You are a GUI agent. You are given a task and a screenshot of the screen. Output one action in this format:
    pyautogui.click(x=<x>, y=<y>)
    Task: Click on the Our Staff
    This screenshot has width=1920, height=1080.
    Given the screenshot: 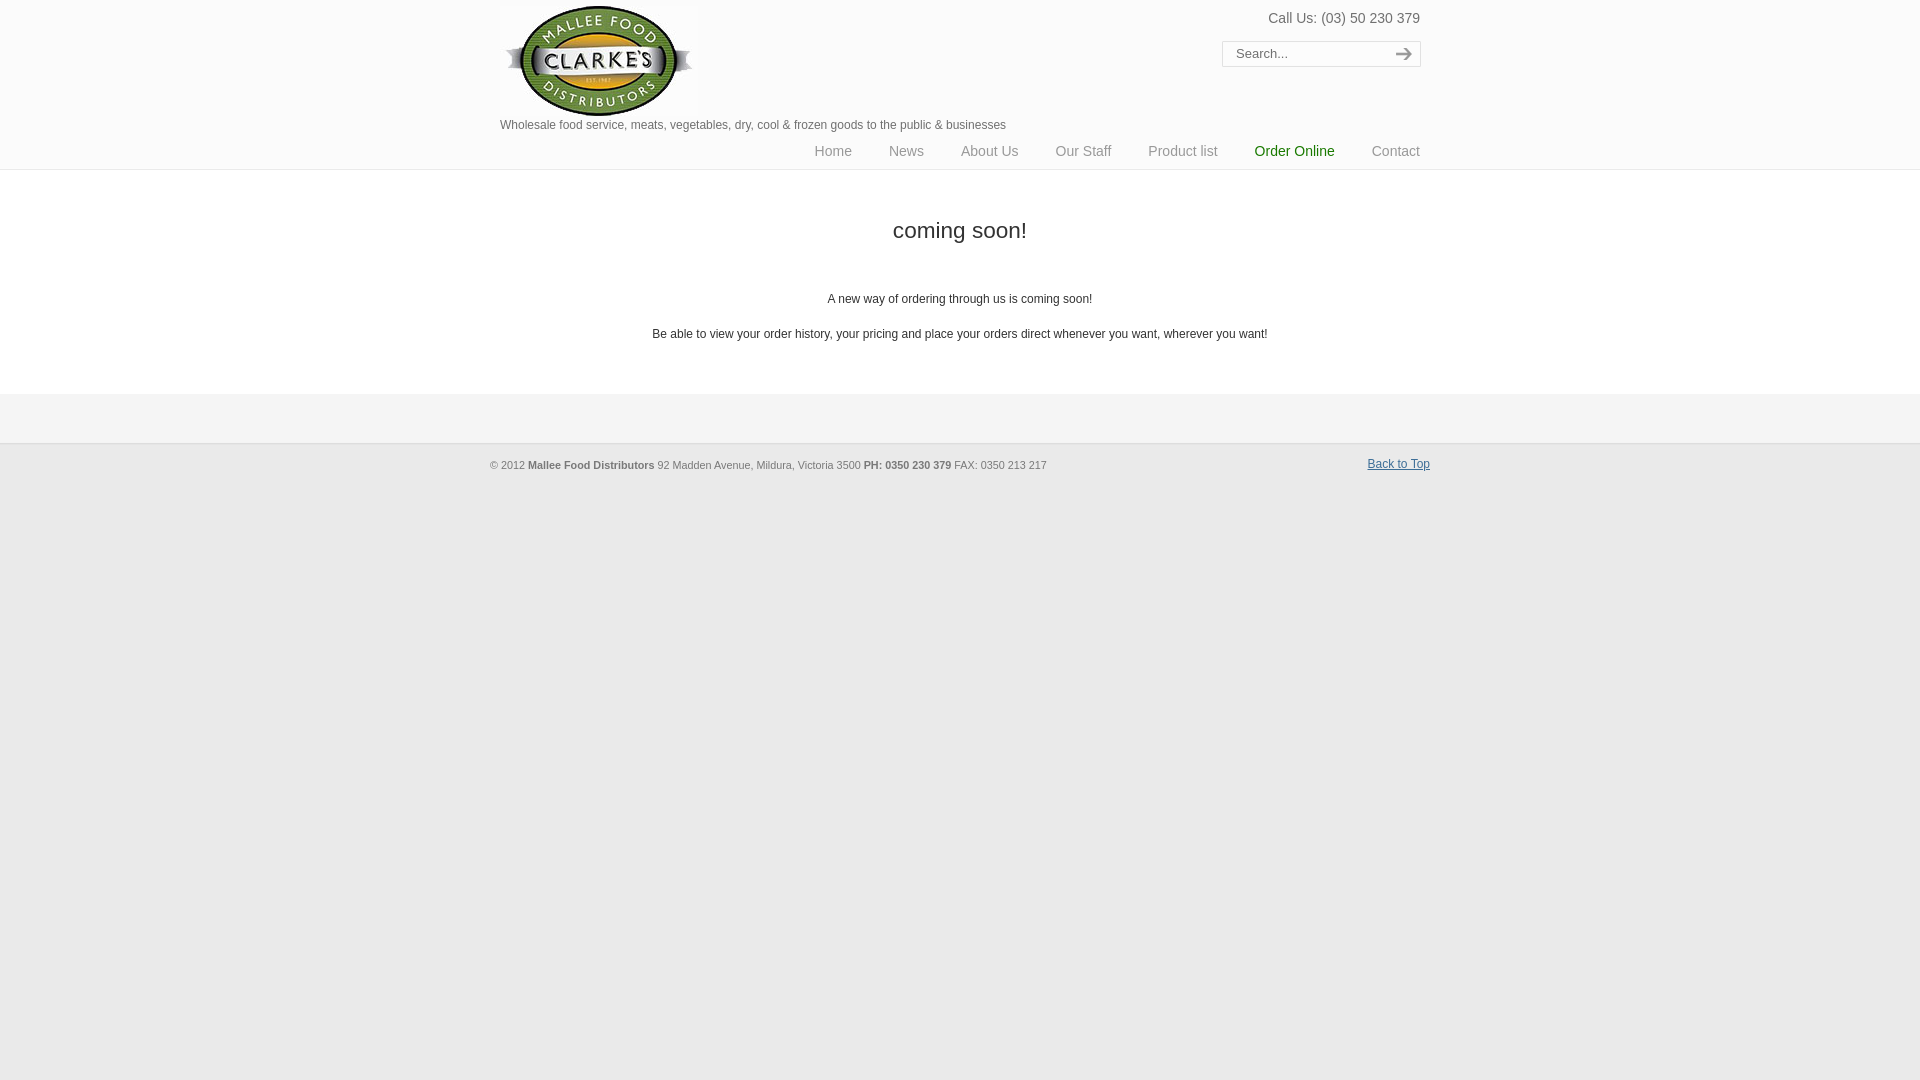 What is the action you would take?
    pyautogui.click(x=1084, y=151)
    